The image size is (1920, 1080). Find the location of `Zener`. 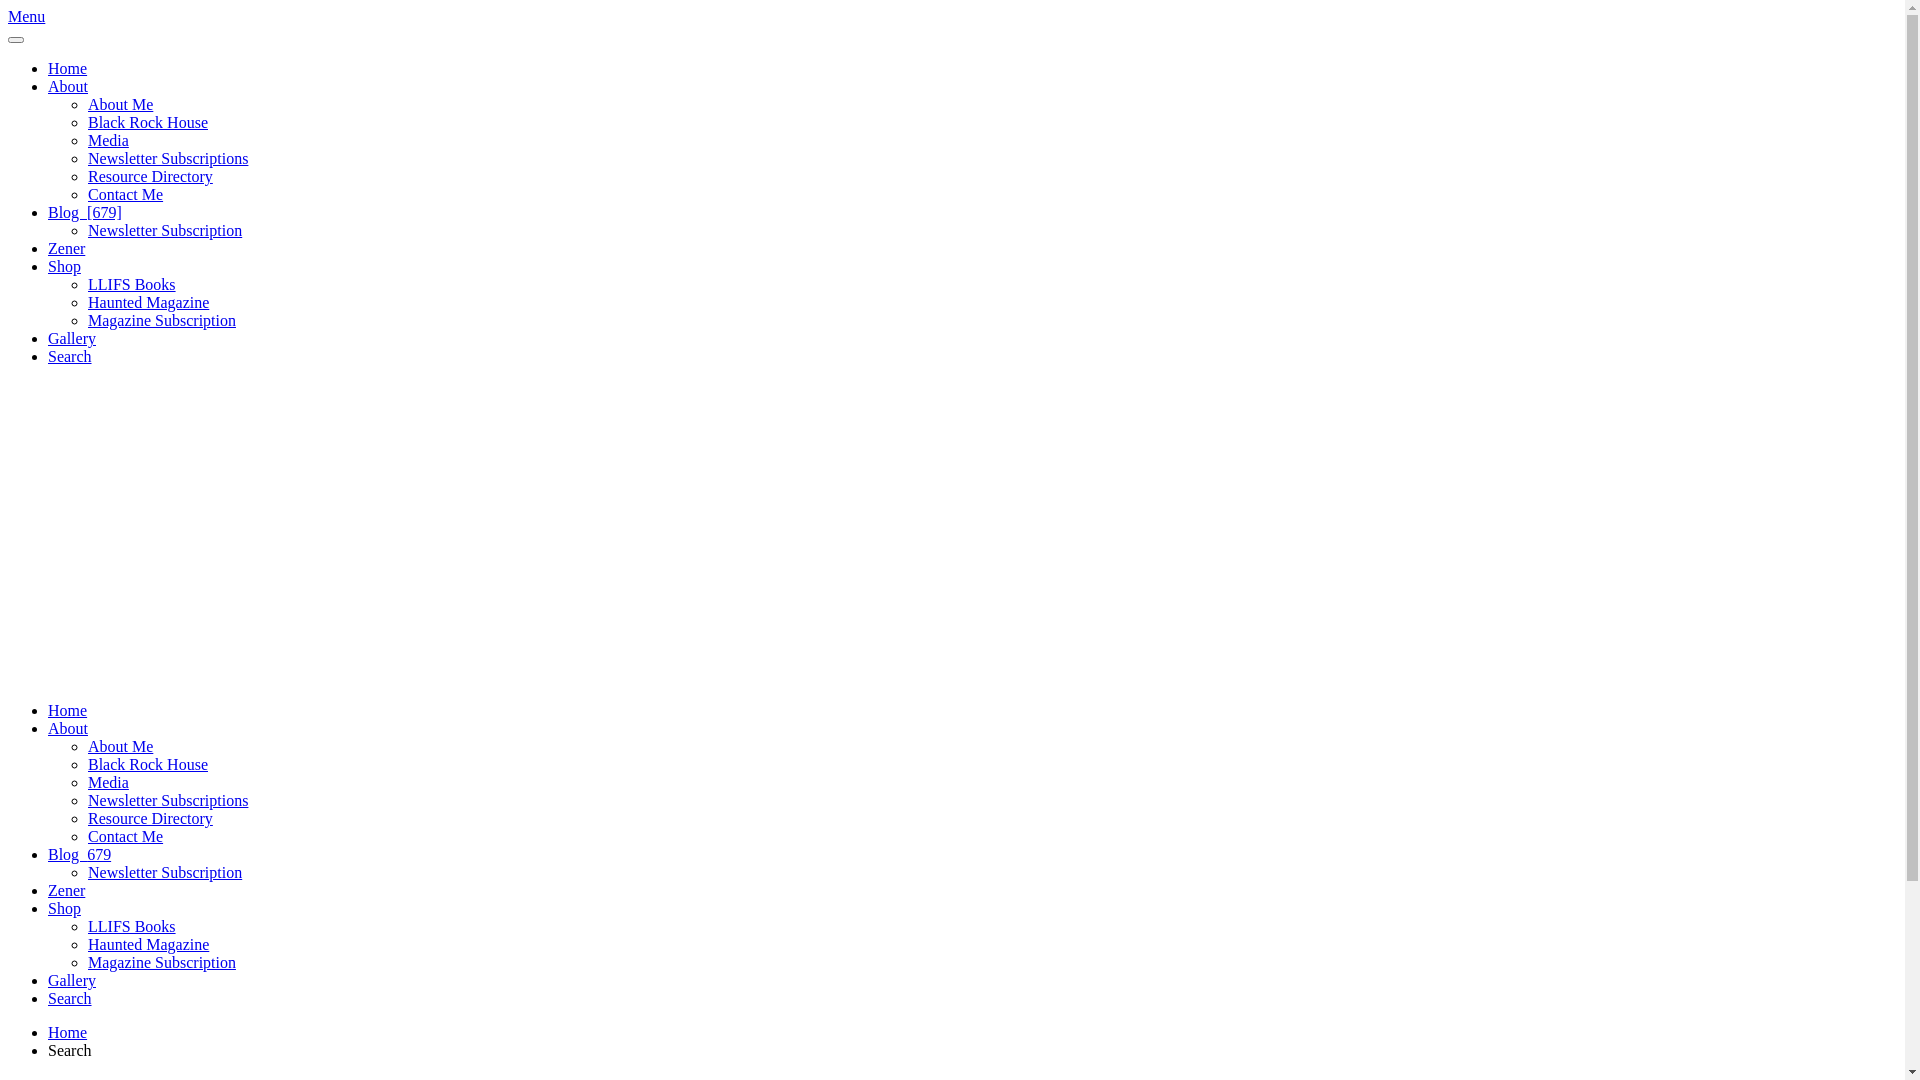

Zener is located at coordinates (66, 890).